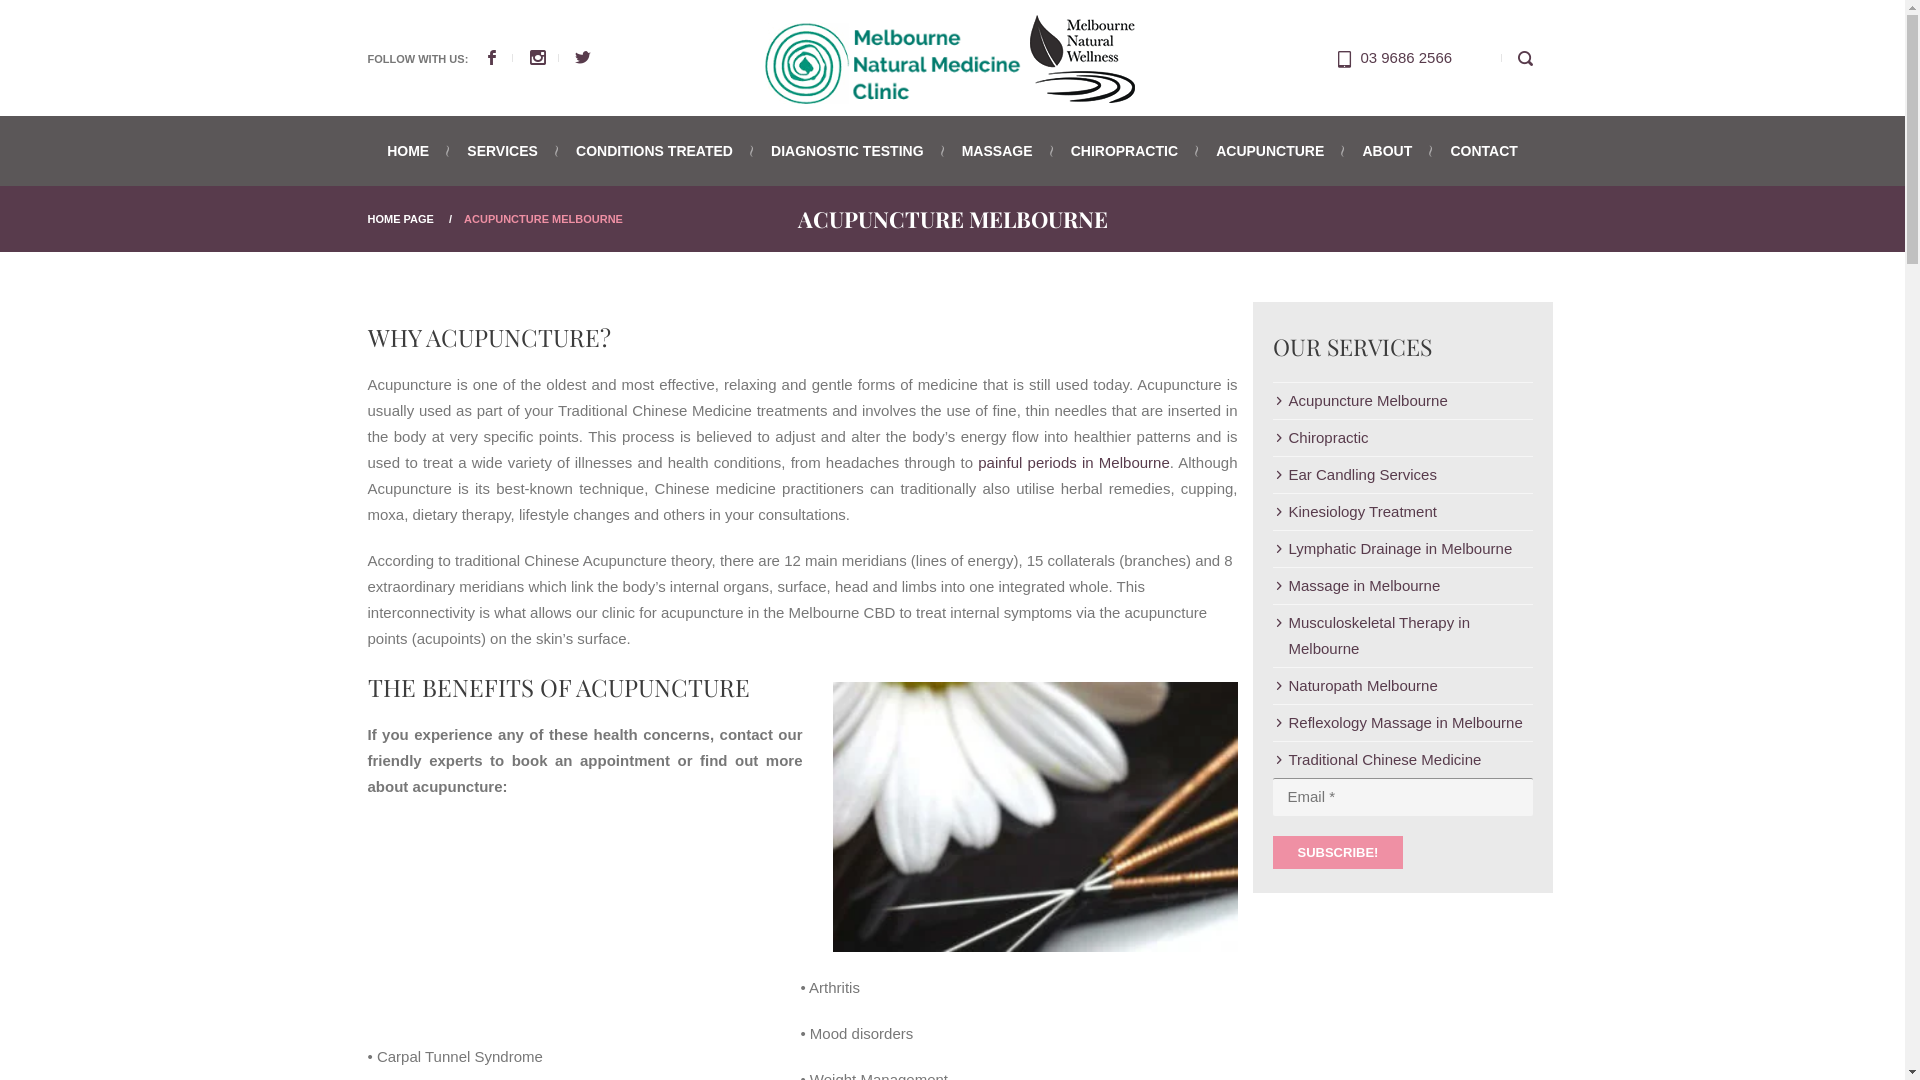 This screenshot has height=1080, width=1920. What do you see at coordinates (1320, 438) in the screenshot?
I see `Chiropractic` at bounding box center [1320, 438].